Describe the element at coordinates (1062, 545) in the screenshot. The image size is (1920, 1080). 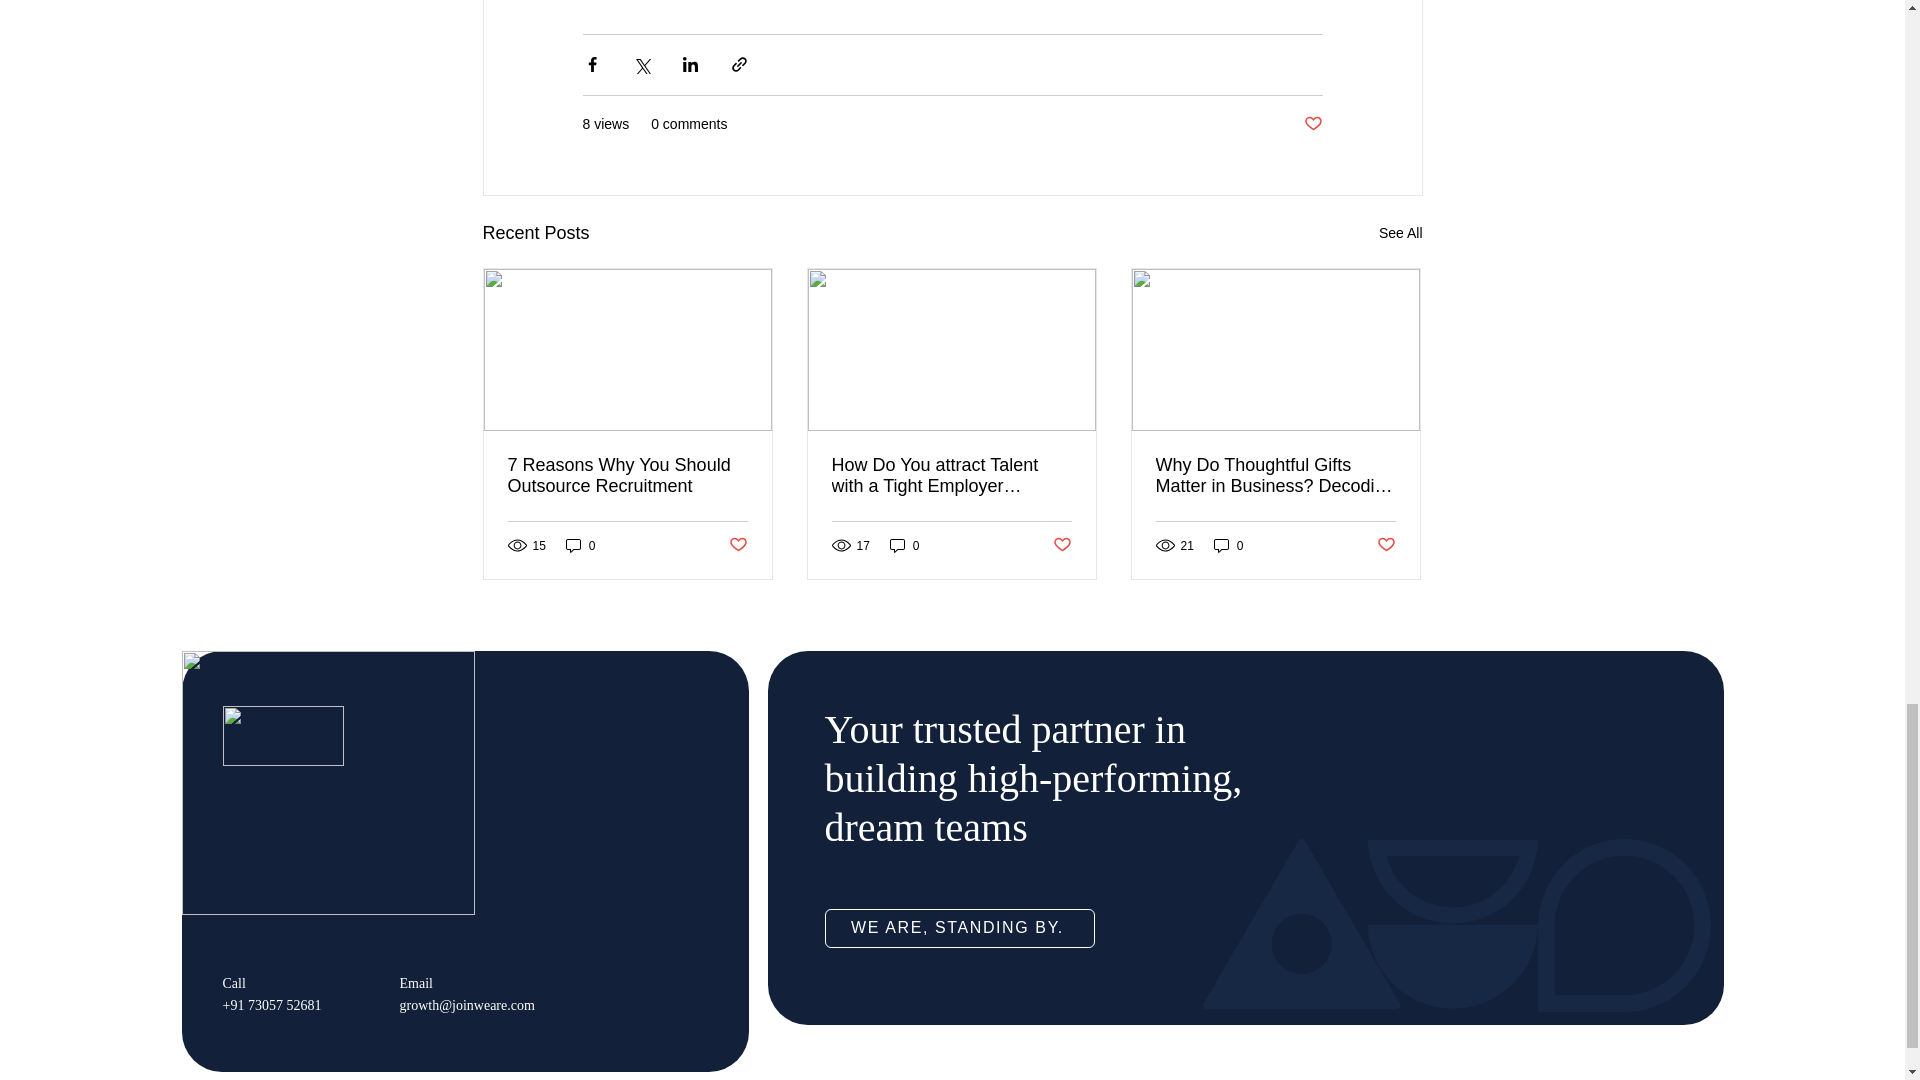
I see `Post not marked as liked` at that location.